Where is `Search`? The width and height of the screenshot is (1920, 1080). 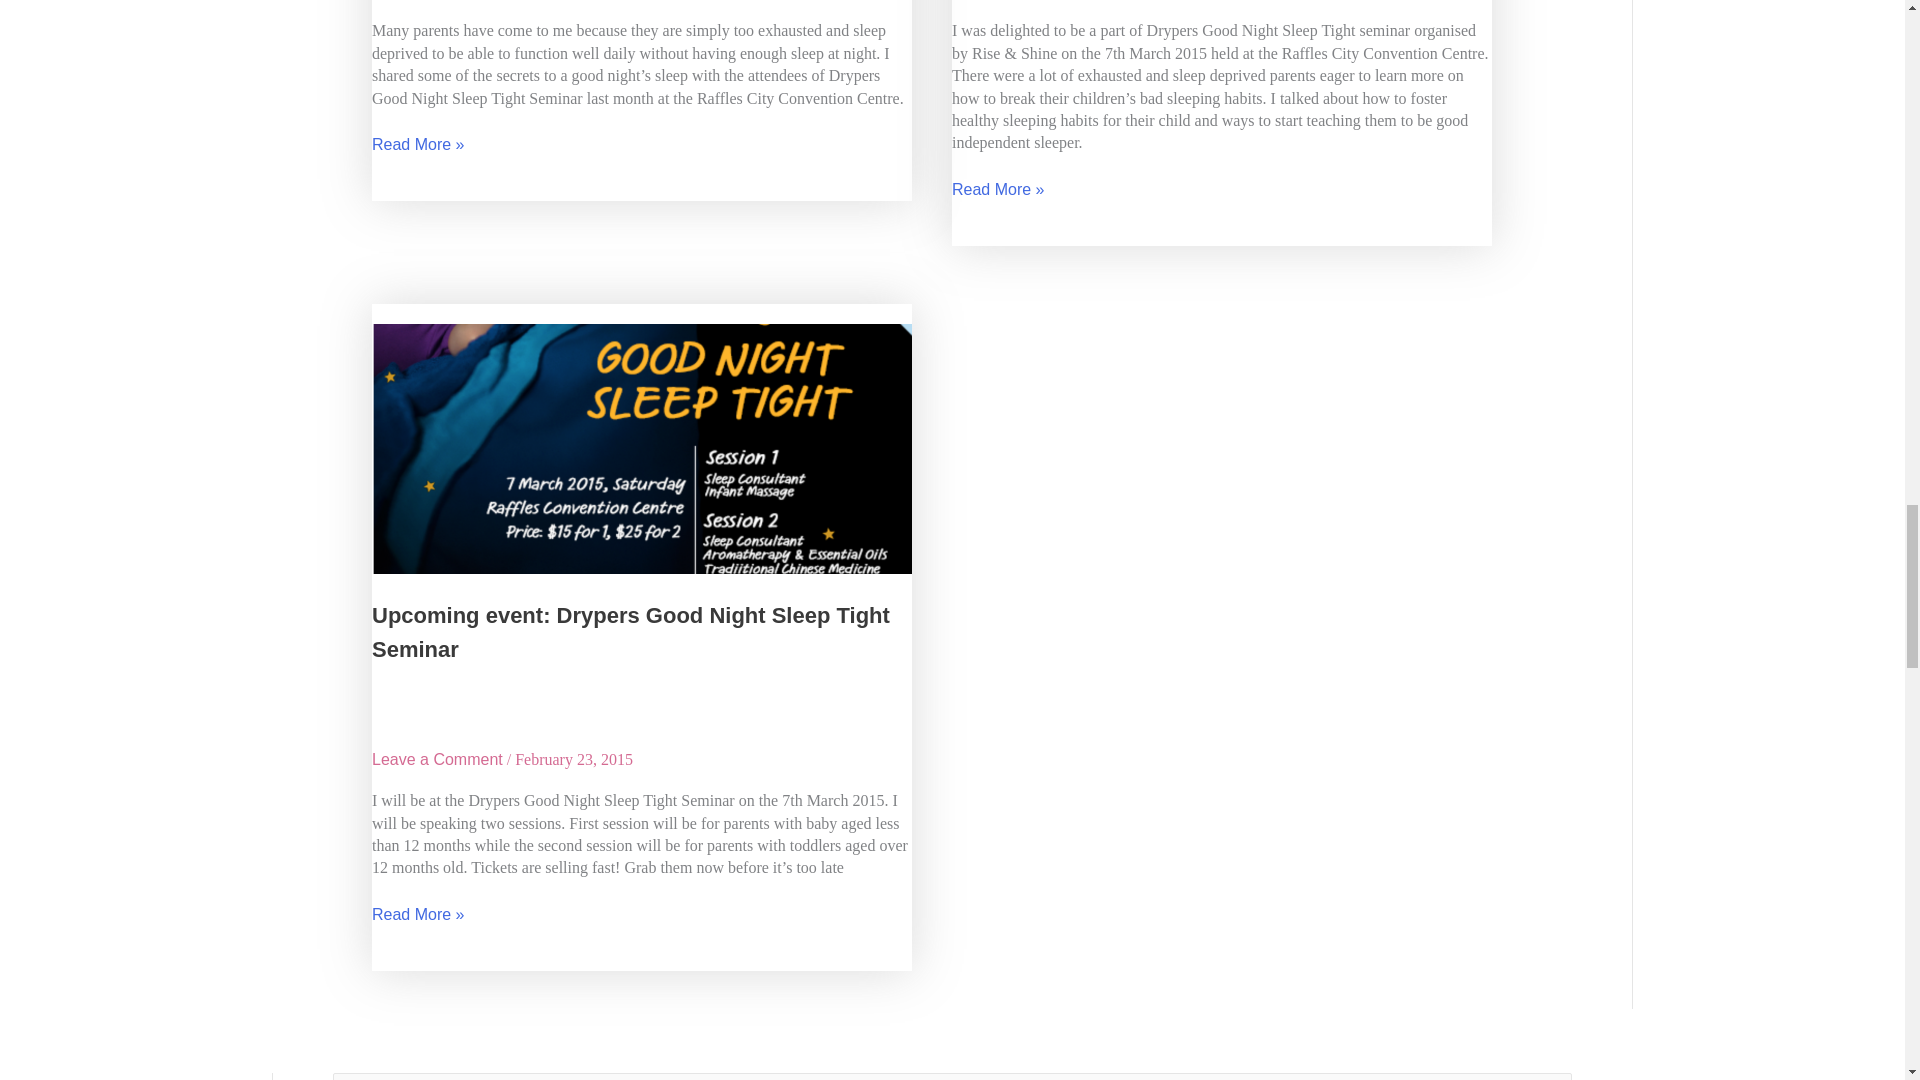 Search is located at coordinates (1548, 1076).